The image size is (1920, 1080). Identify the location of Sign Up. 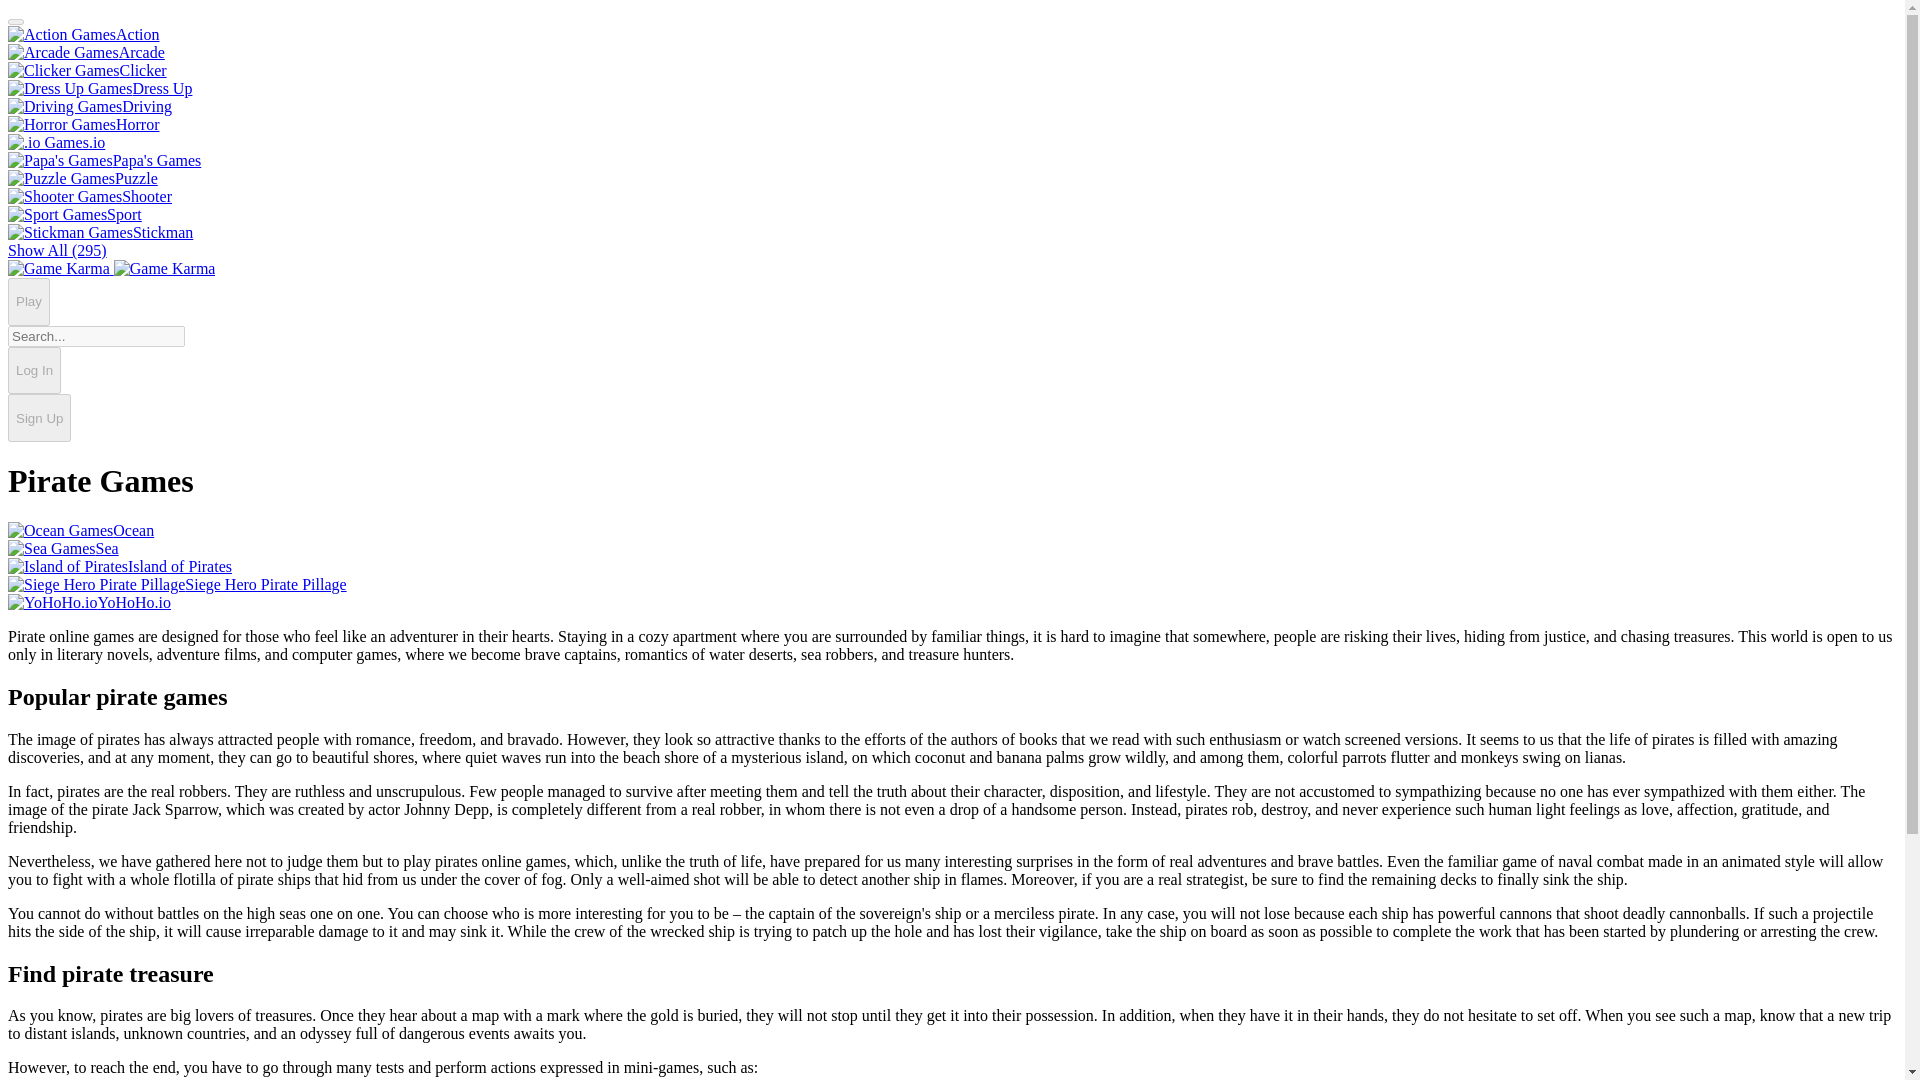
(39, 418).